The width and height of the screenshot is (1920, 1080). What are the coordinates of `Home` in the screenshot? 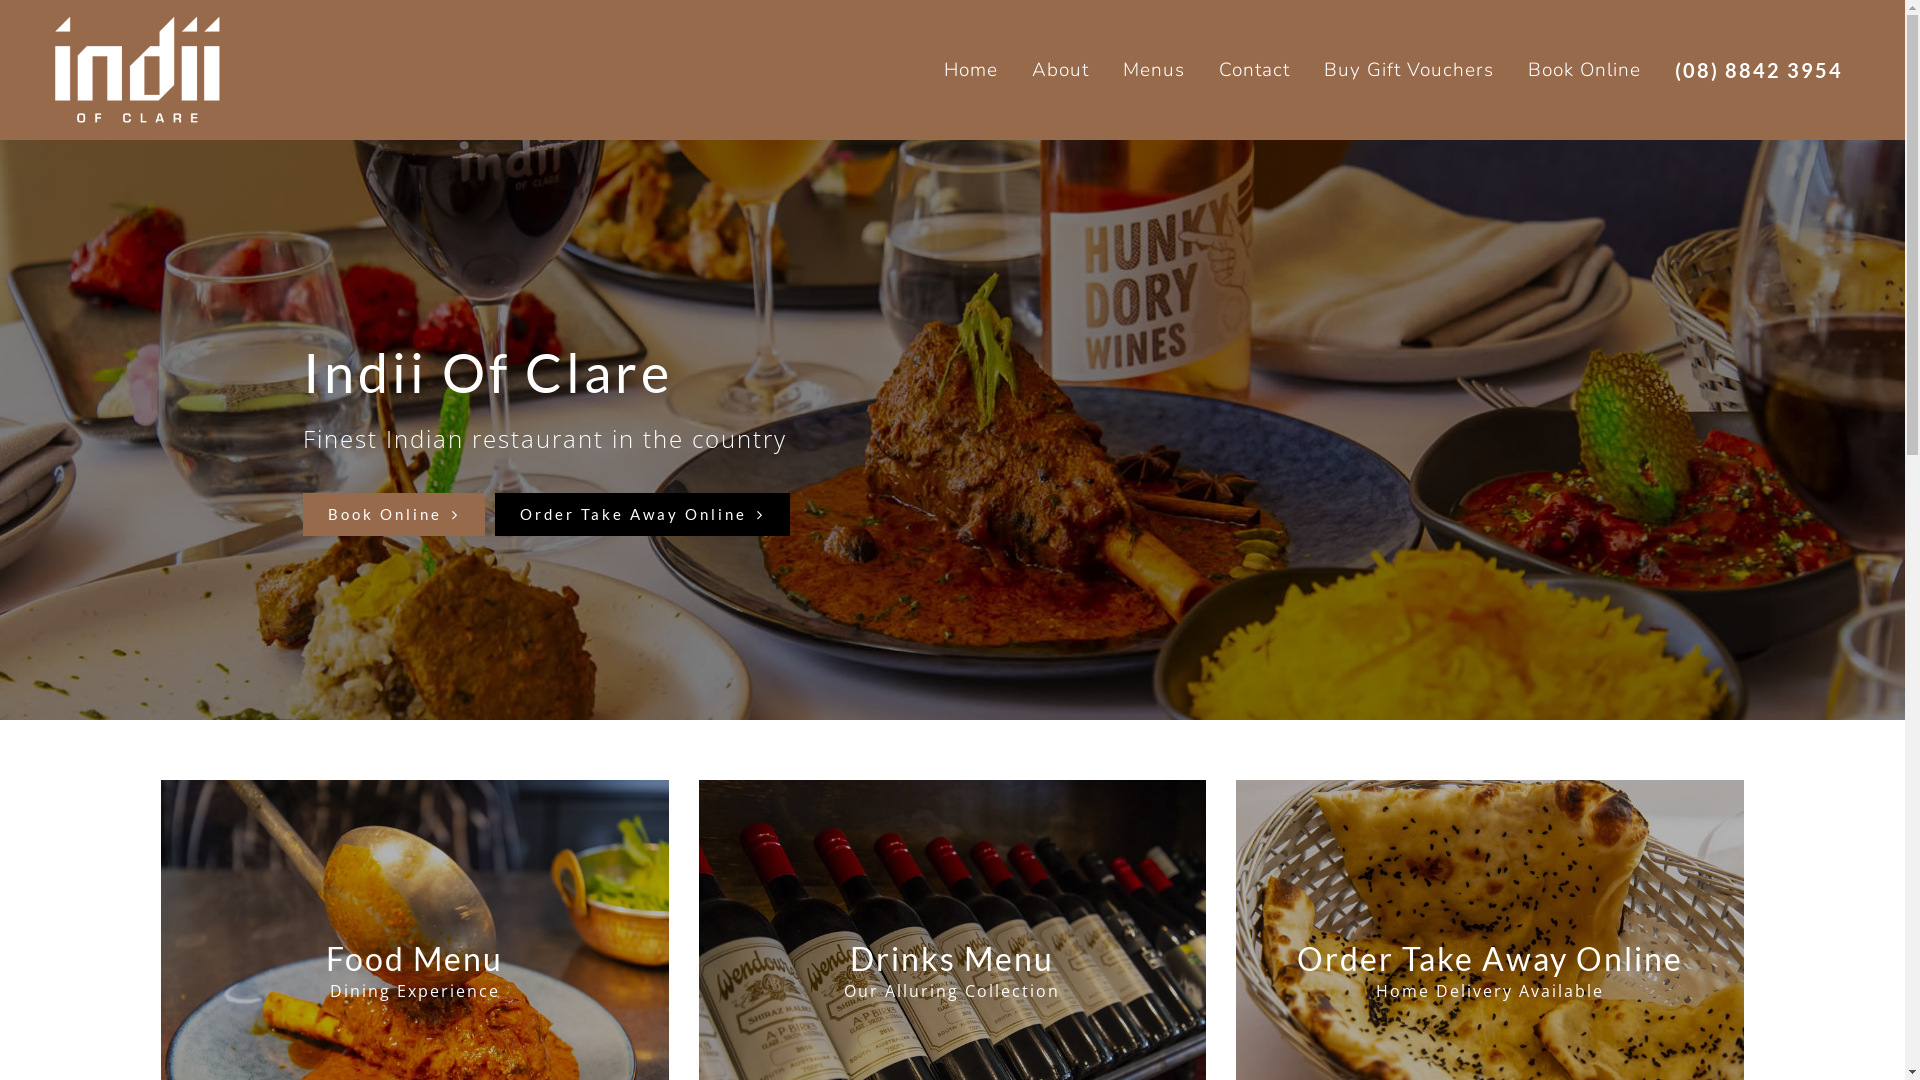 It's located at (971, 70).